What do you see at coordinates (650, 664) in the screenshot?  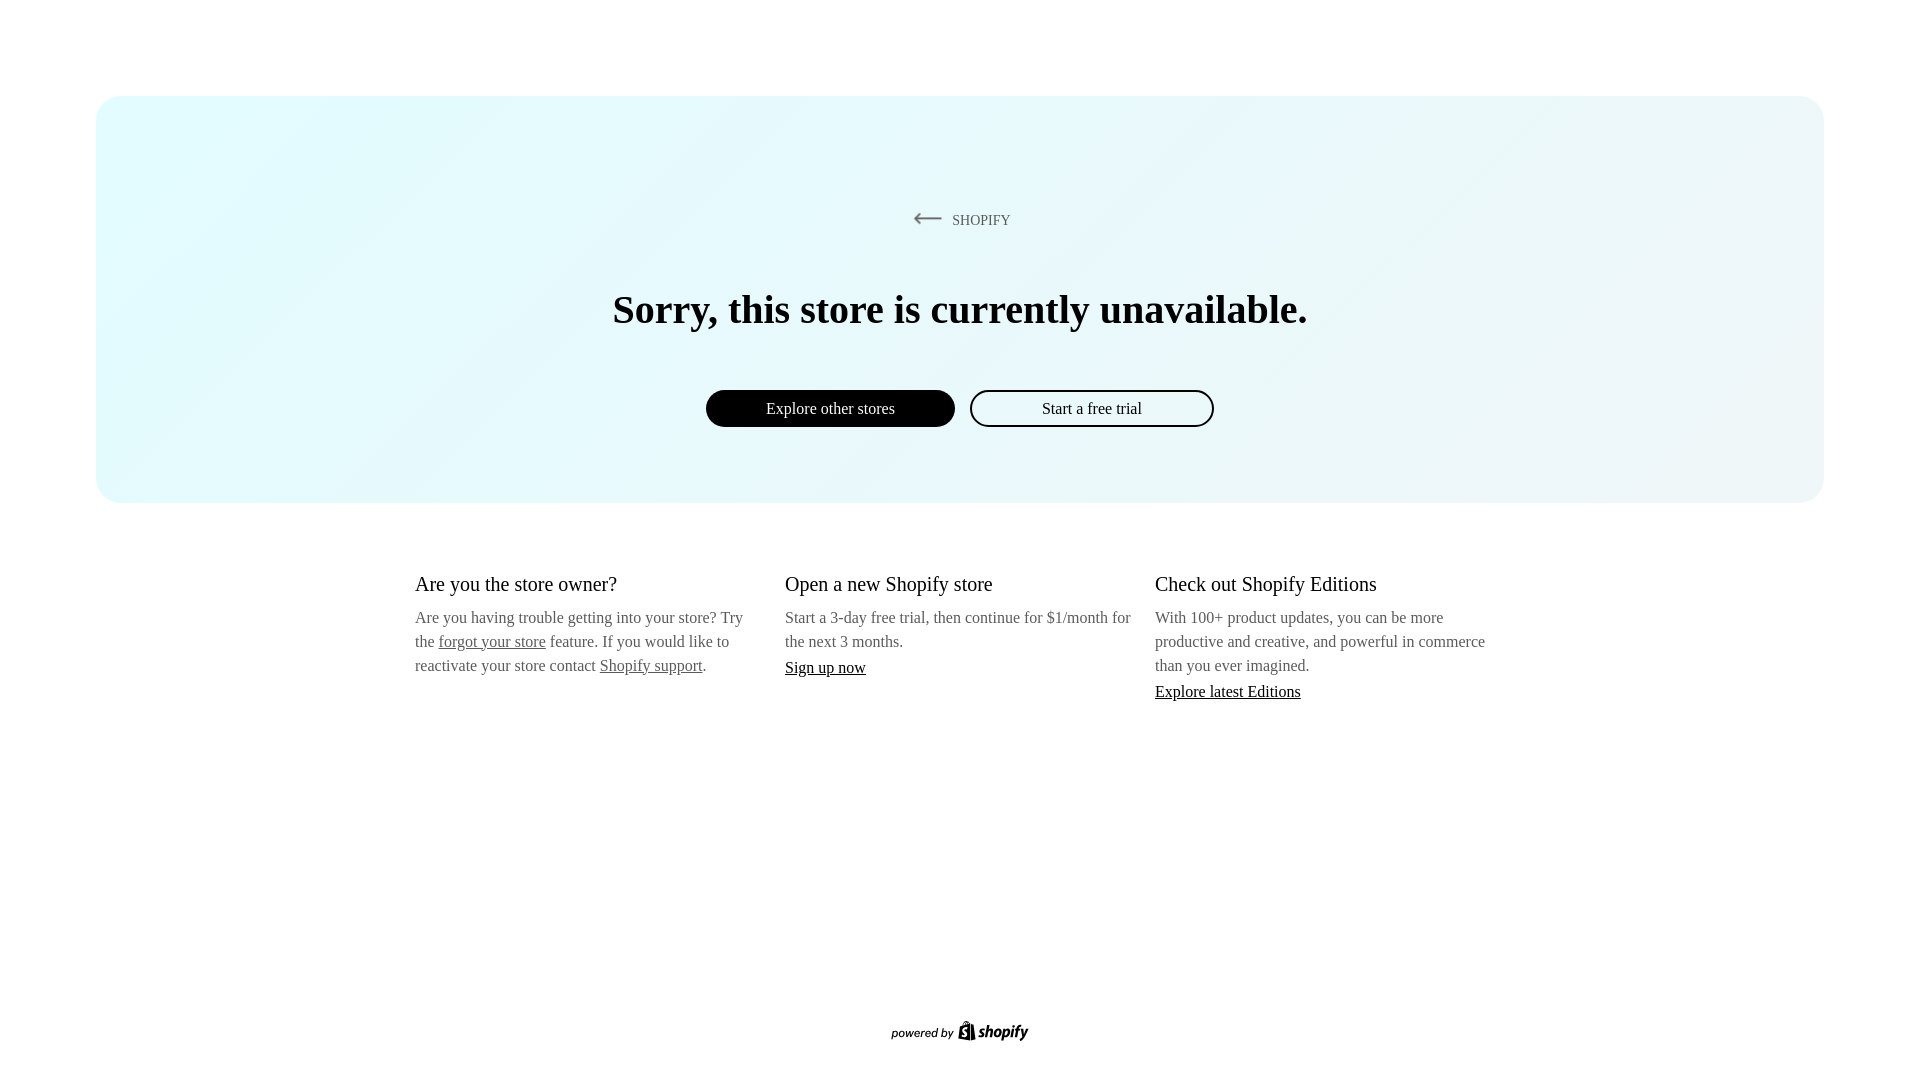 I see `Shopify support` at bounding box center [650, 664].